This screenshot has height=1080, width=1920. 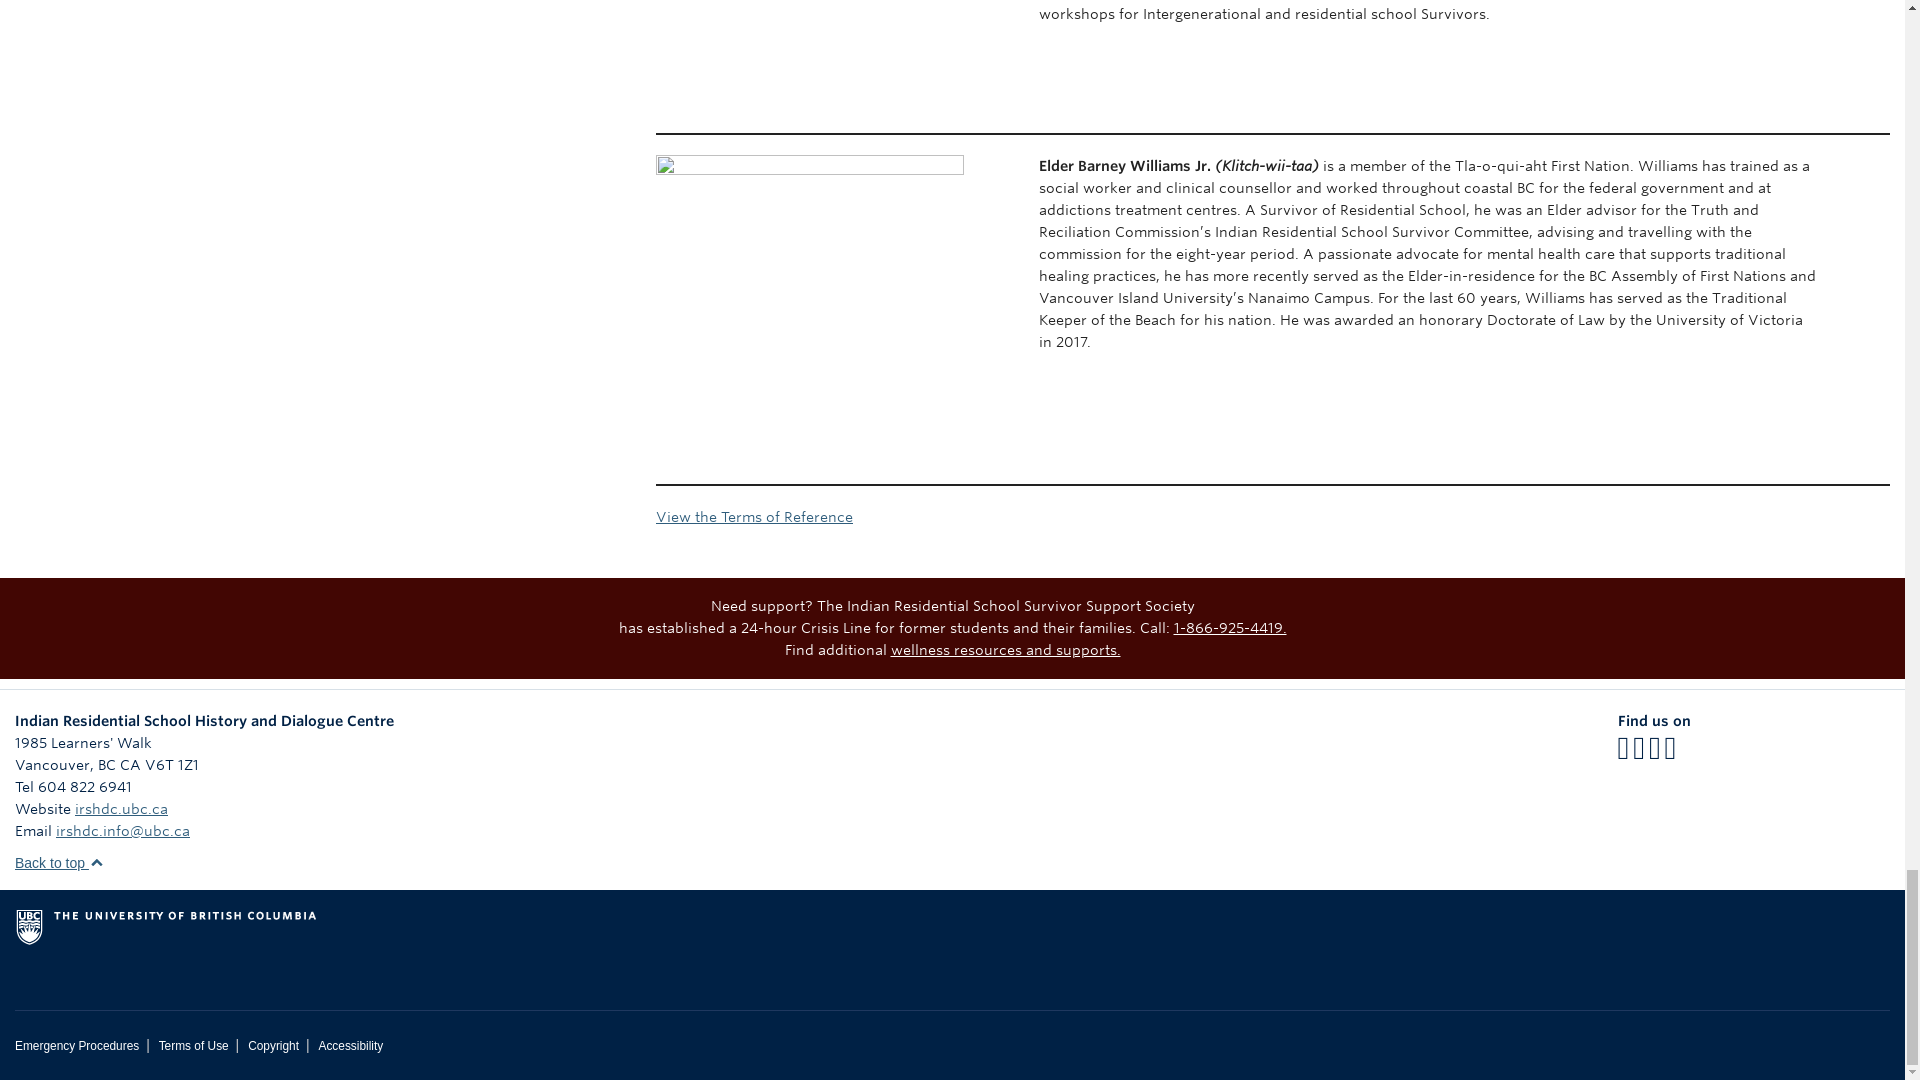 I want to click on Back to top, so click(x=59, y=862).